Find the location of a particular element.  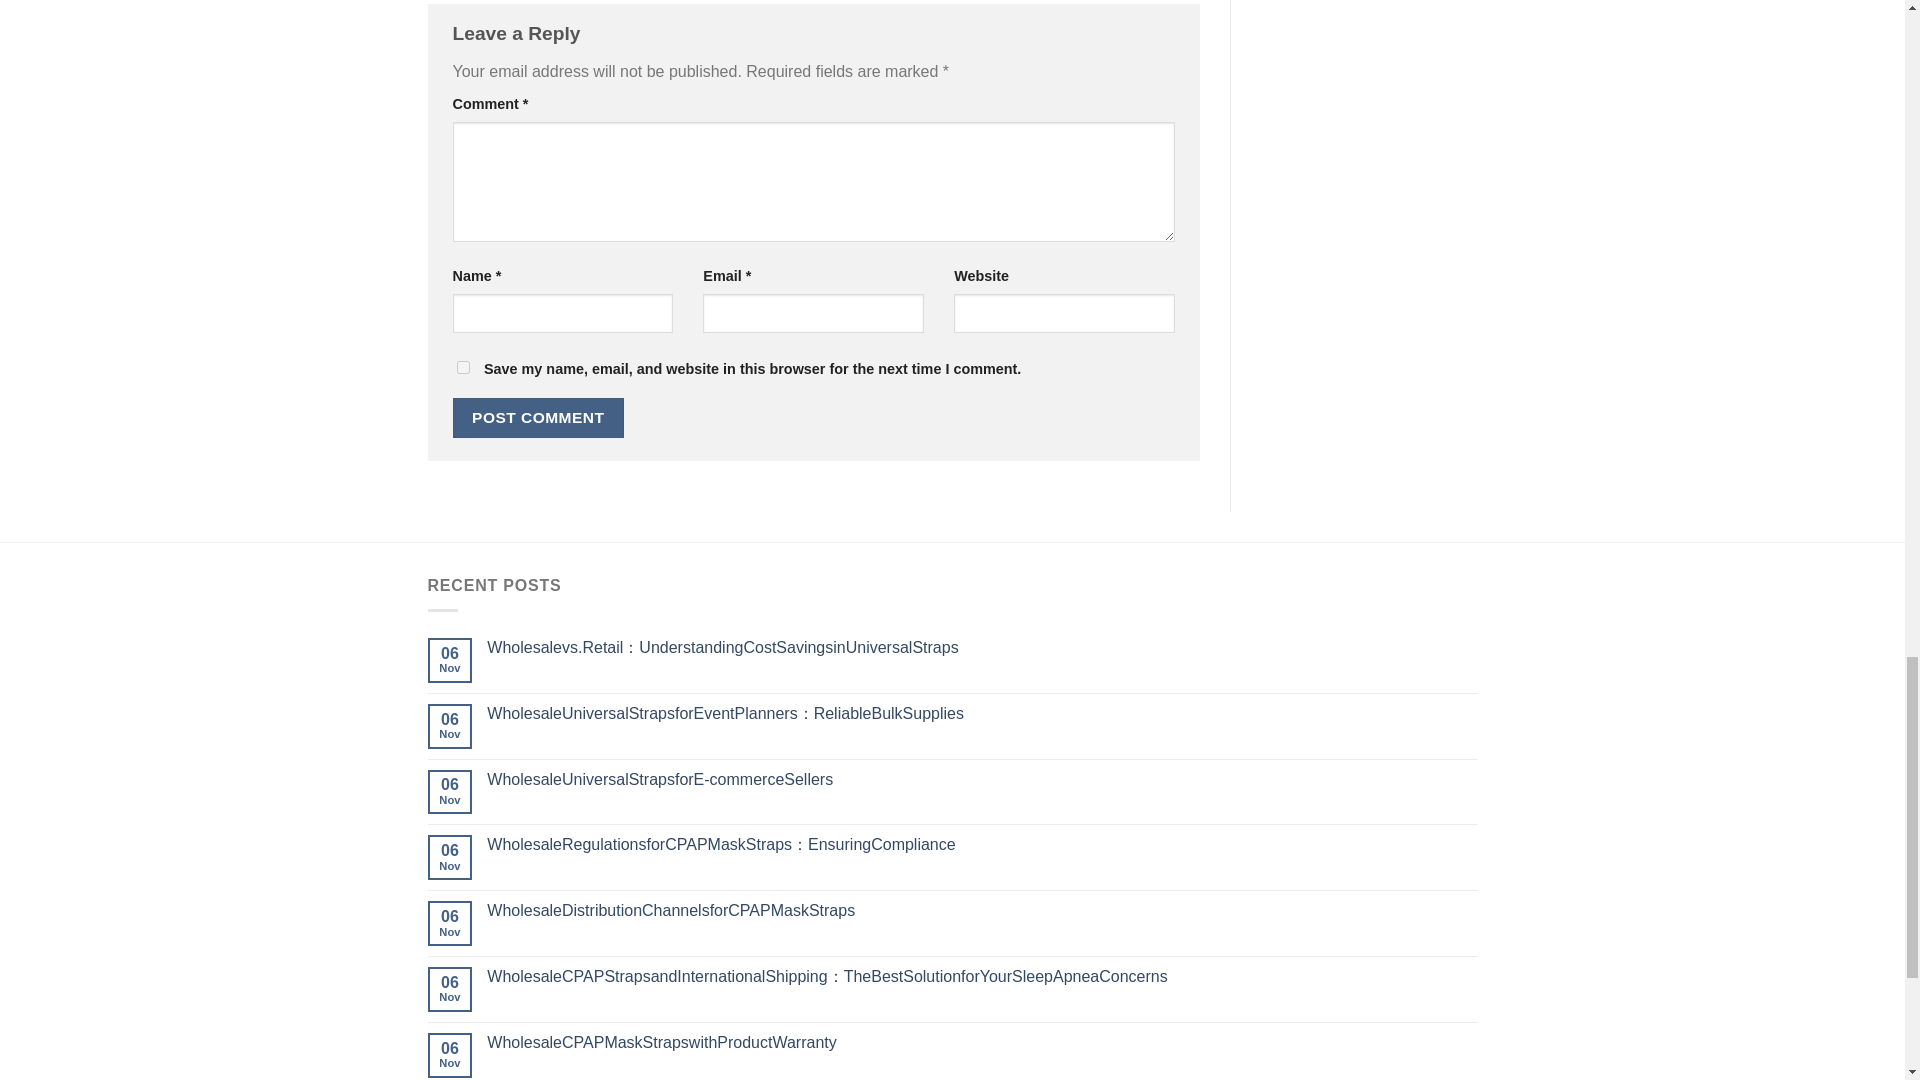

WholesaleDistributionChannelsforCPAPMaskStraps is located at coordinates (982, 910).